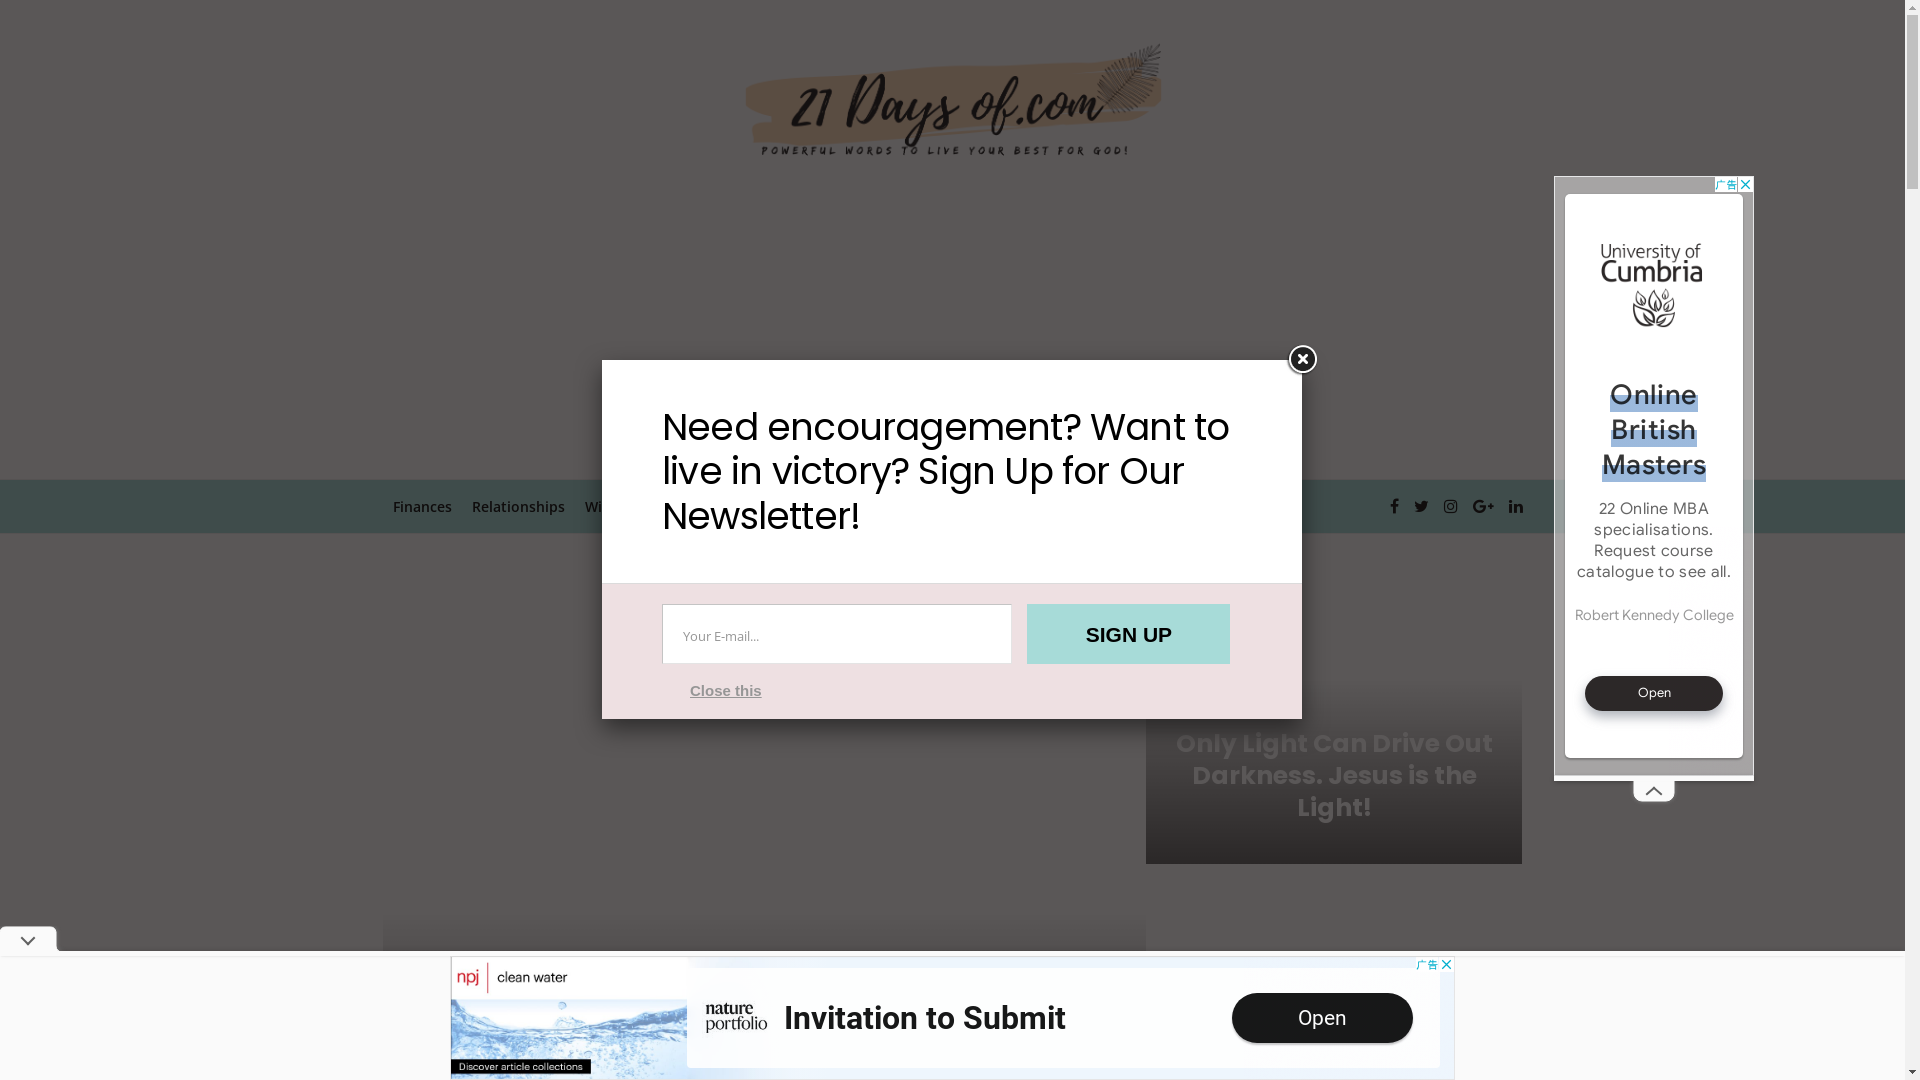 This screenshot has height=1080, width=1920. What do you see at coordinates (1334, 776) in the screenshot?
I see `Only Light Can Drive Out Darkness. Jesus is the Light!` at bounding box center [1334, 776].